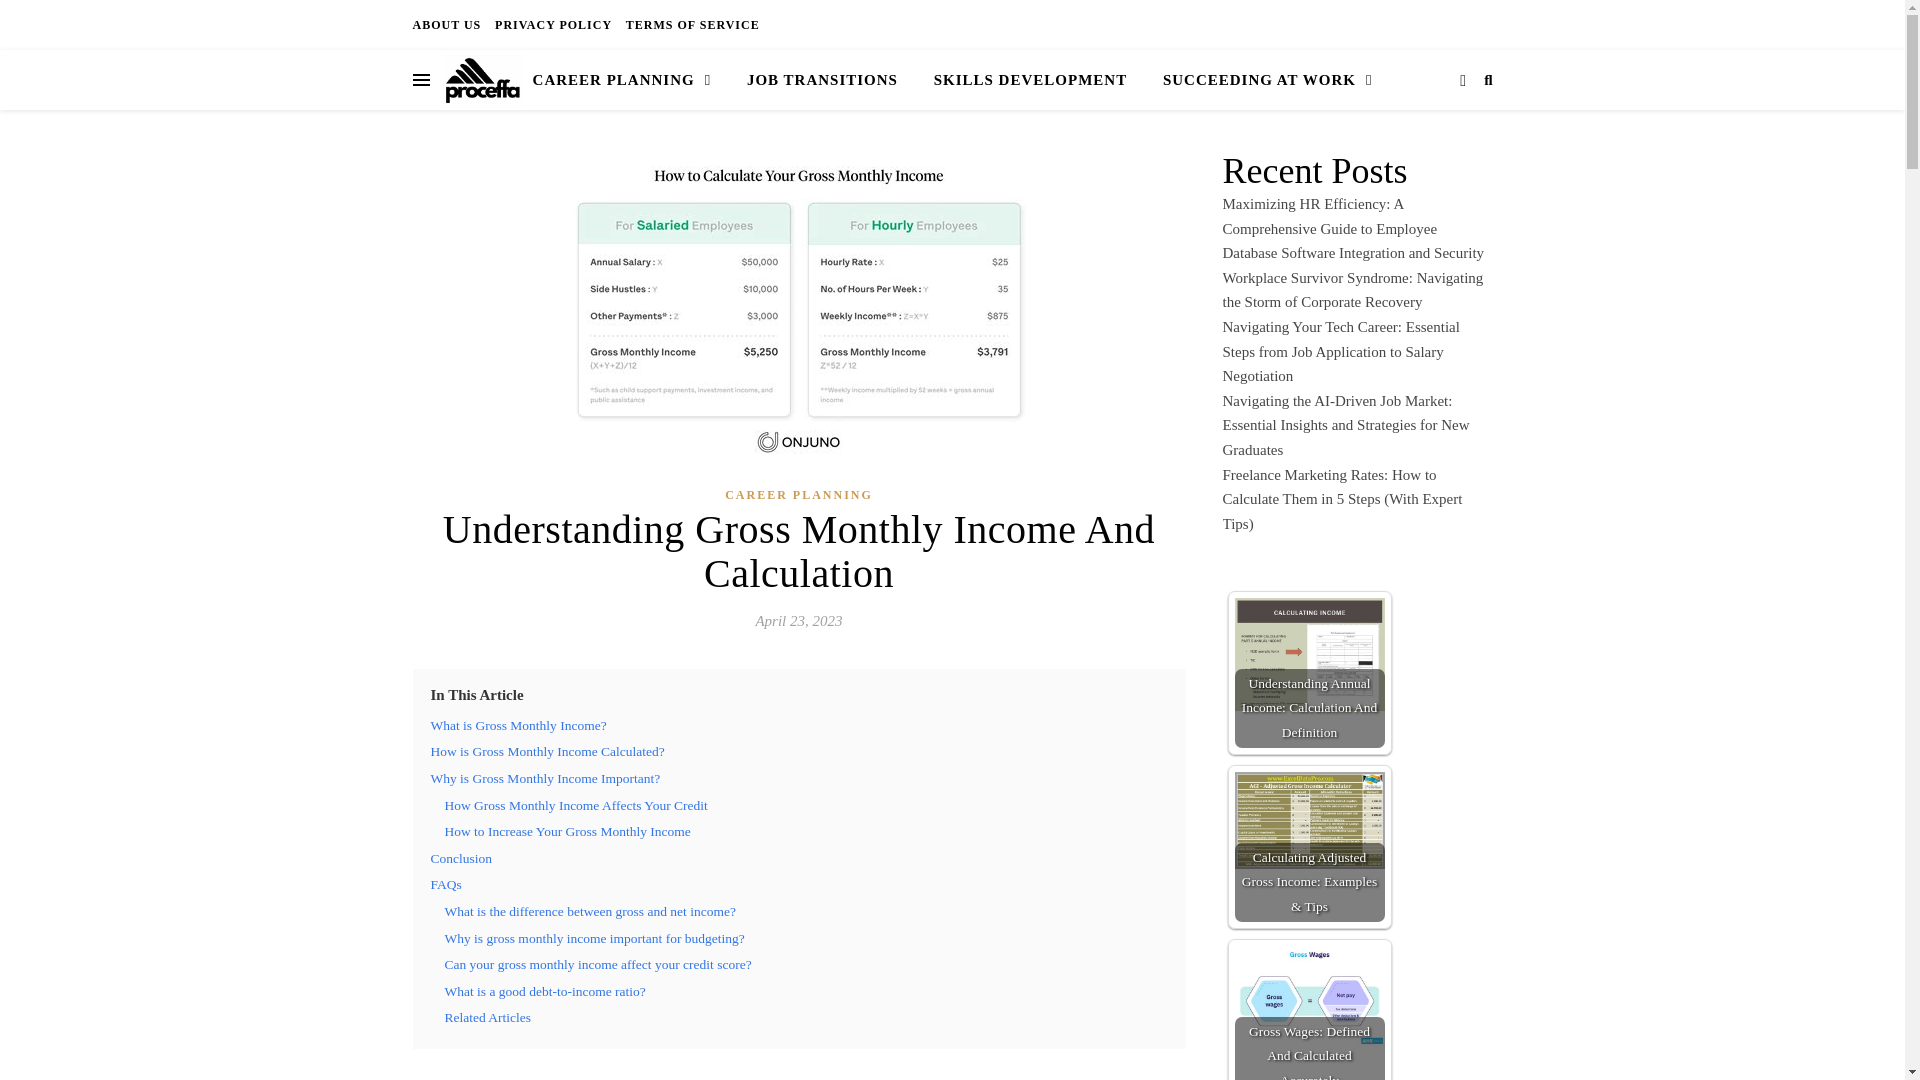  What do you see at coordinates (545, 778) in the screenshot?
I see `Why is Gross Monthly Income Important?` at bounding box center [545, 778].